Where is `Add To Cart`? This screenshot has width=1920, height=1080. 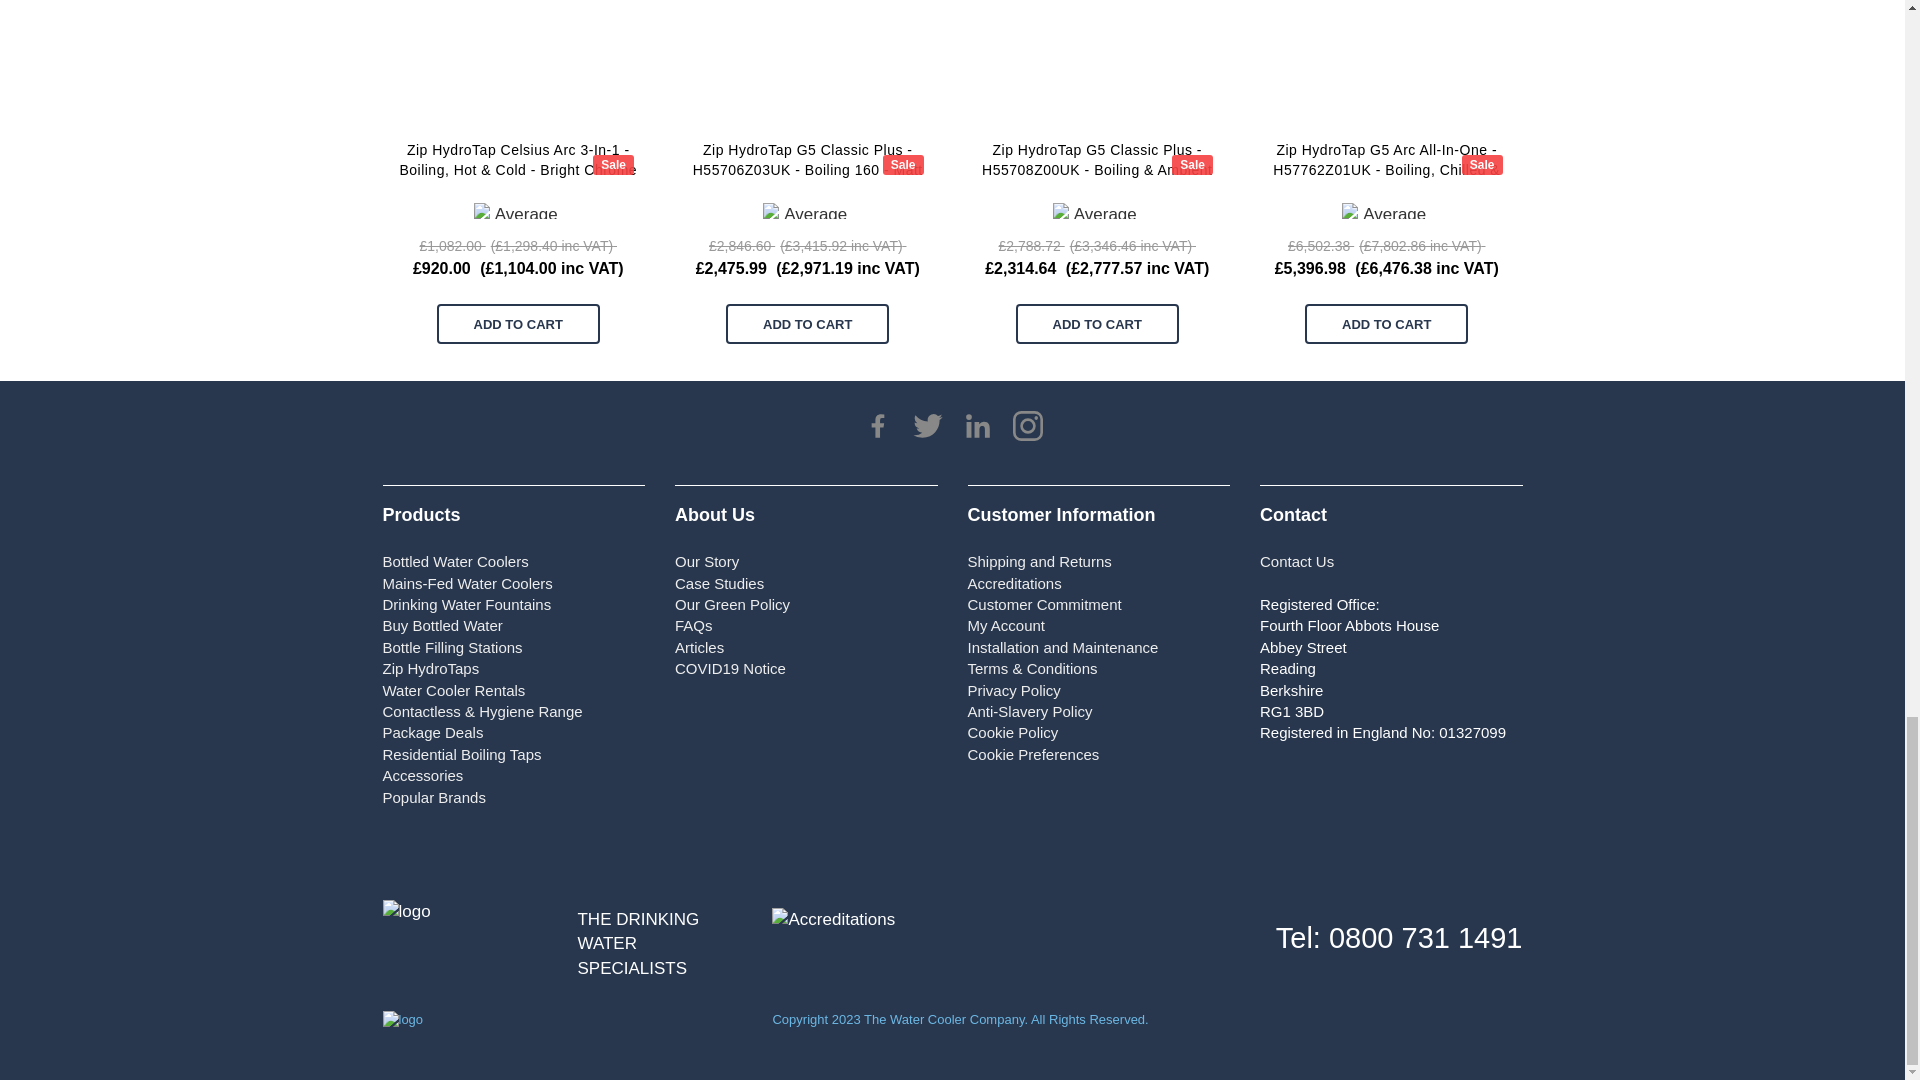 Add To Cart is located at coordinates (806, 324).